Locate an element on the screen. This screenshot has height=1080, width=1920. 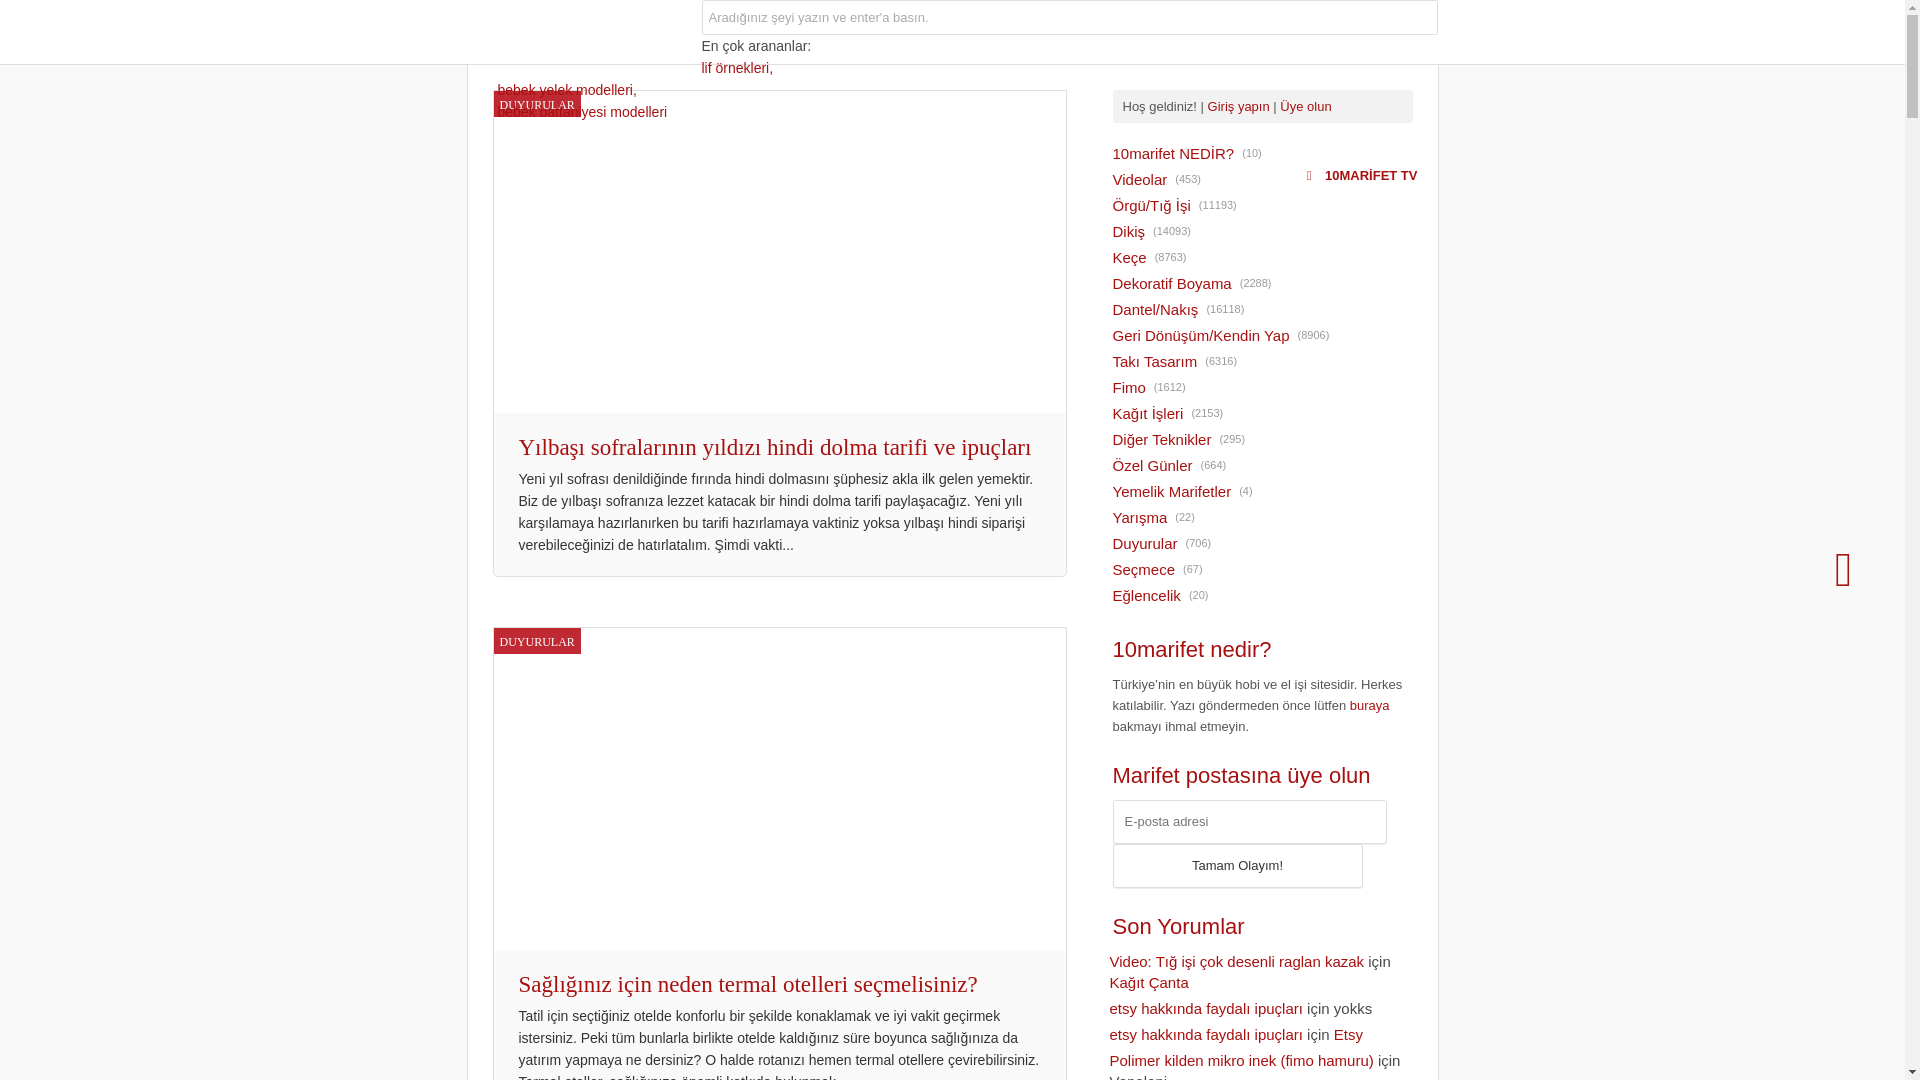
10MARIFET TV is located at coordinates (1362, 176).